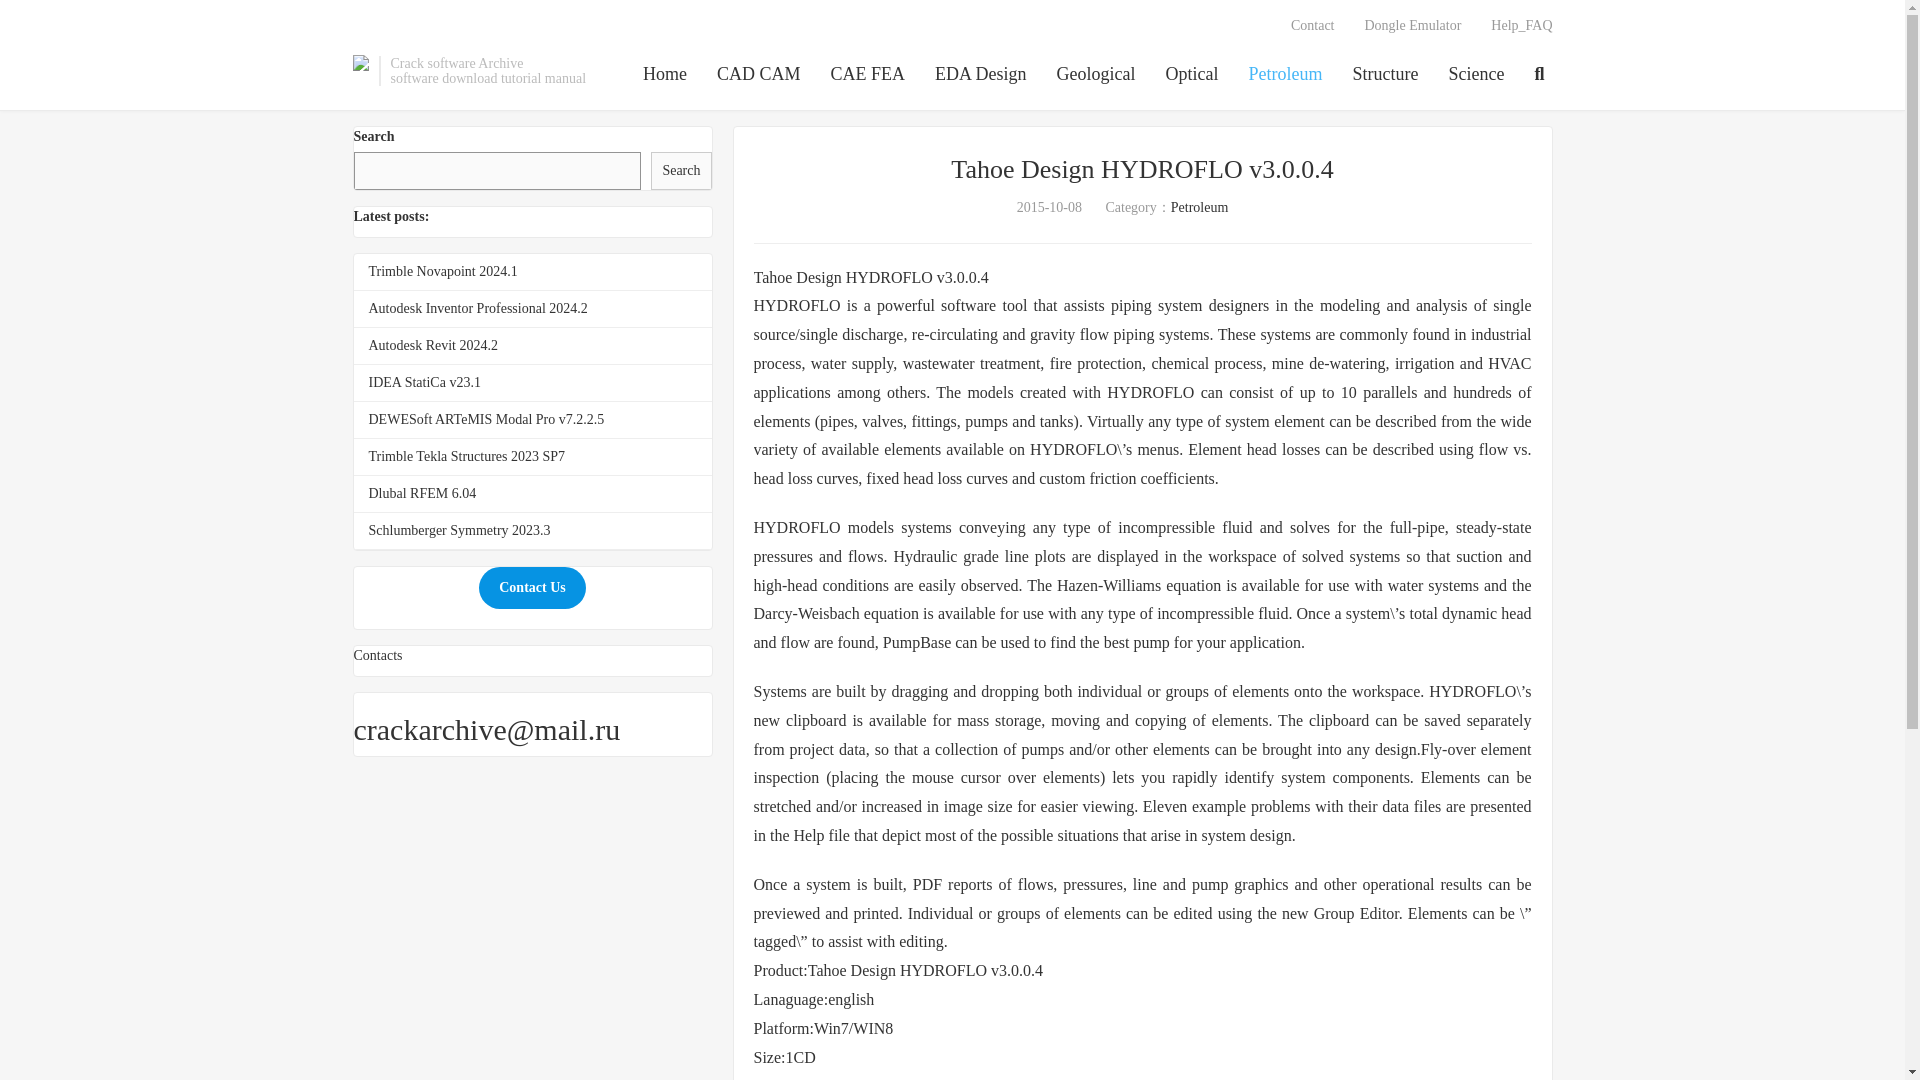 This screenshot has width=1920, height=1080. Describe the element at coordinates (1141, 169) in the screenshot. I see `Tahoe Design HYDROFLO v3.0.0.4` at that location.